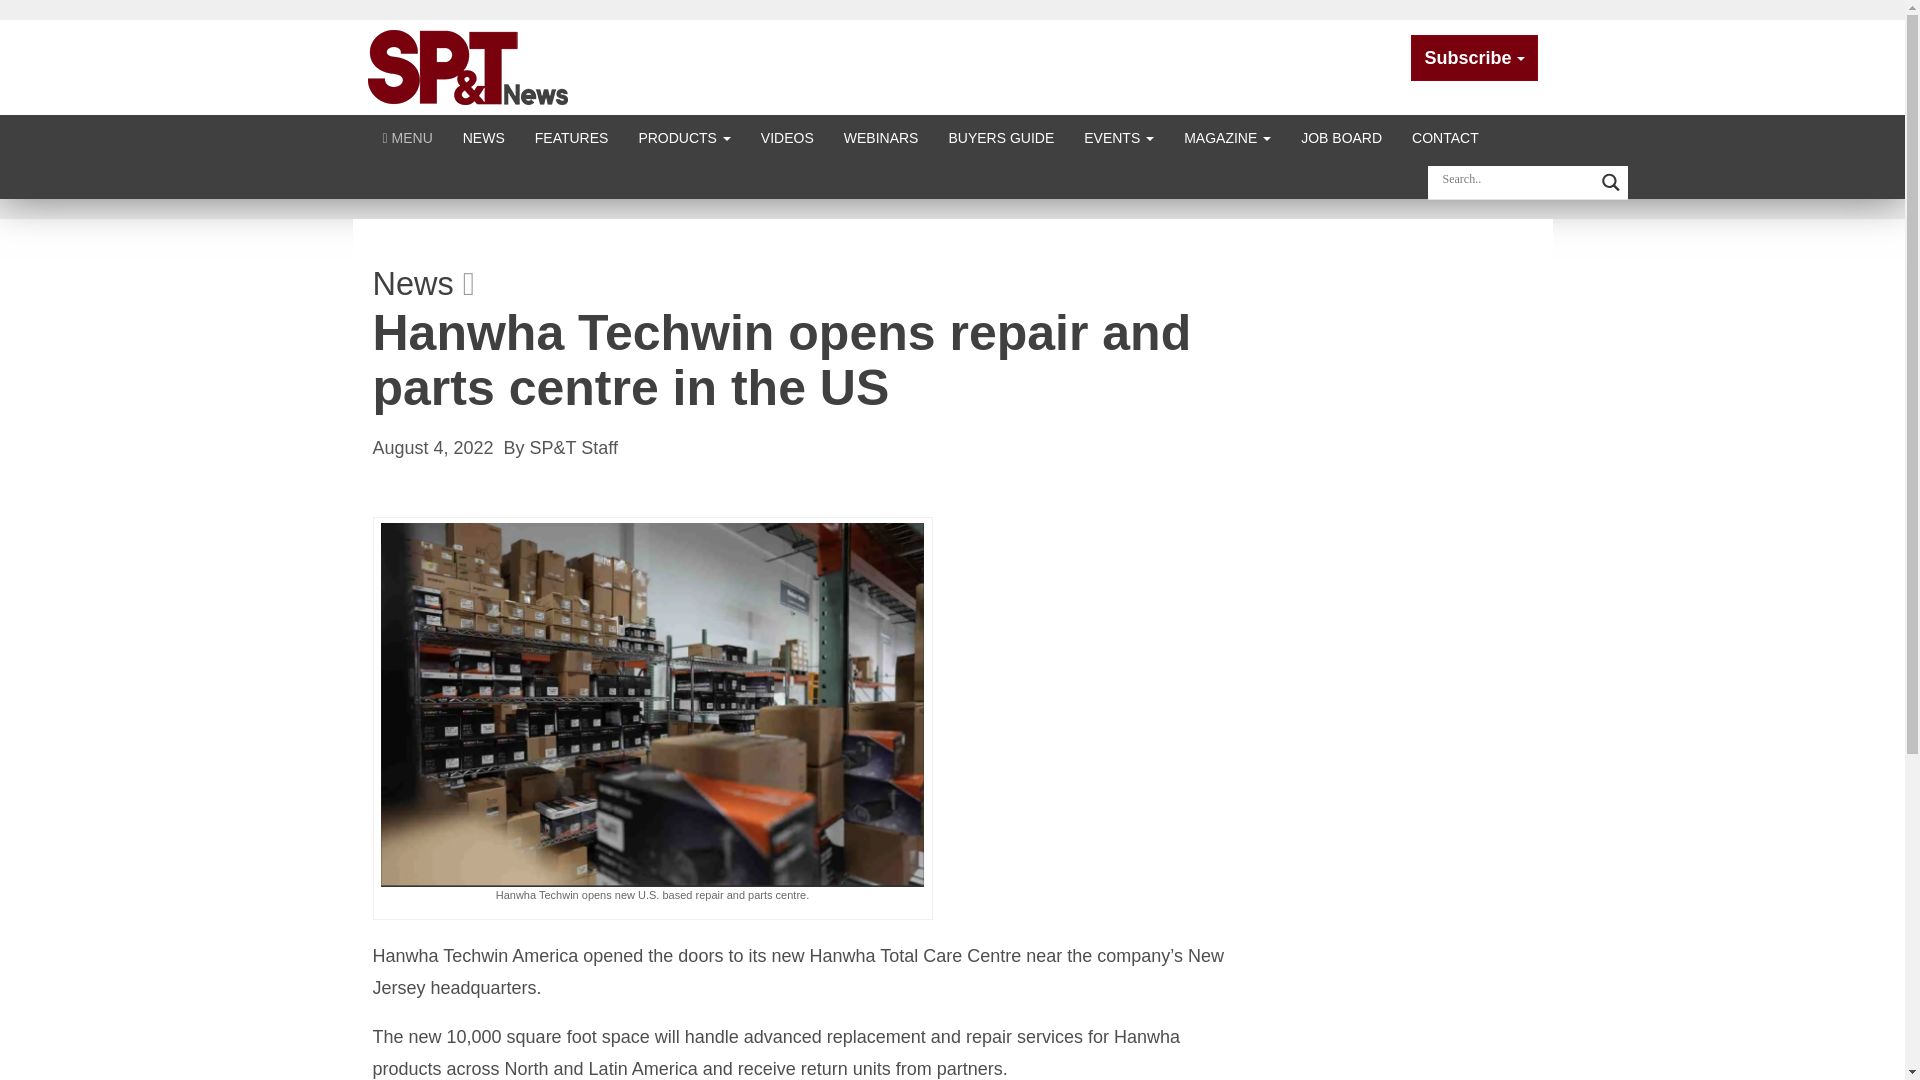  I want to click on WEBINARS, so click(881, 136).